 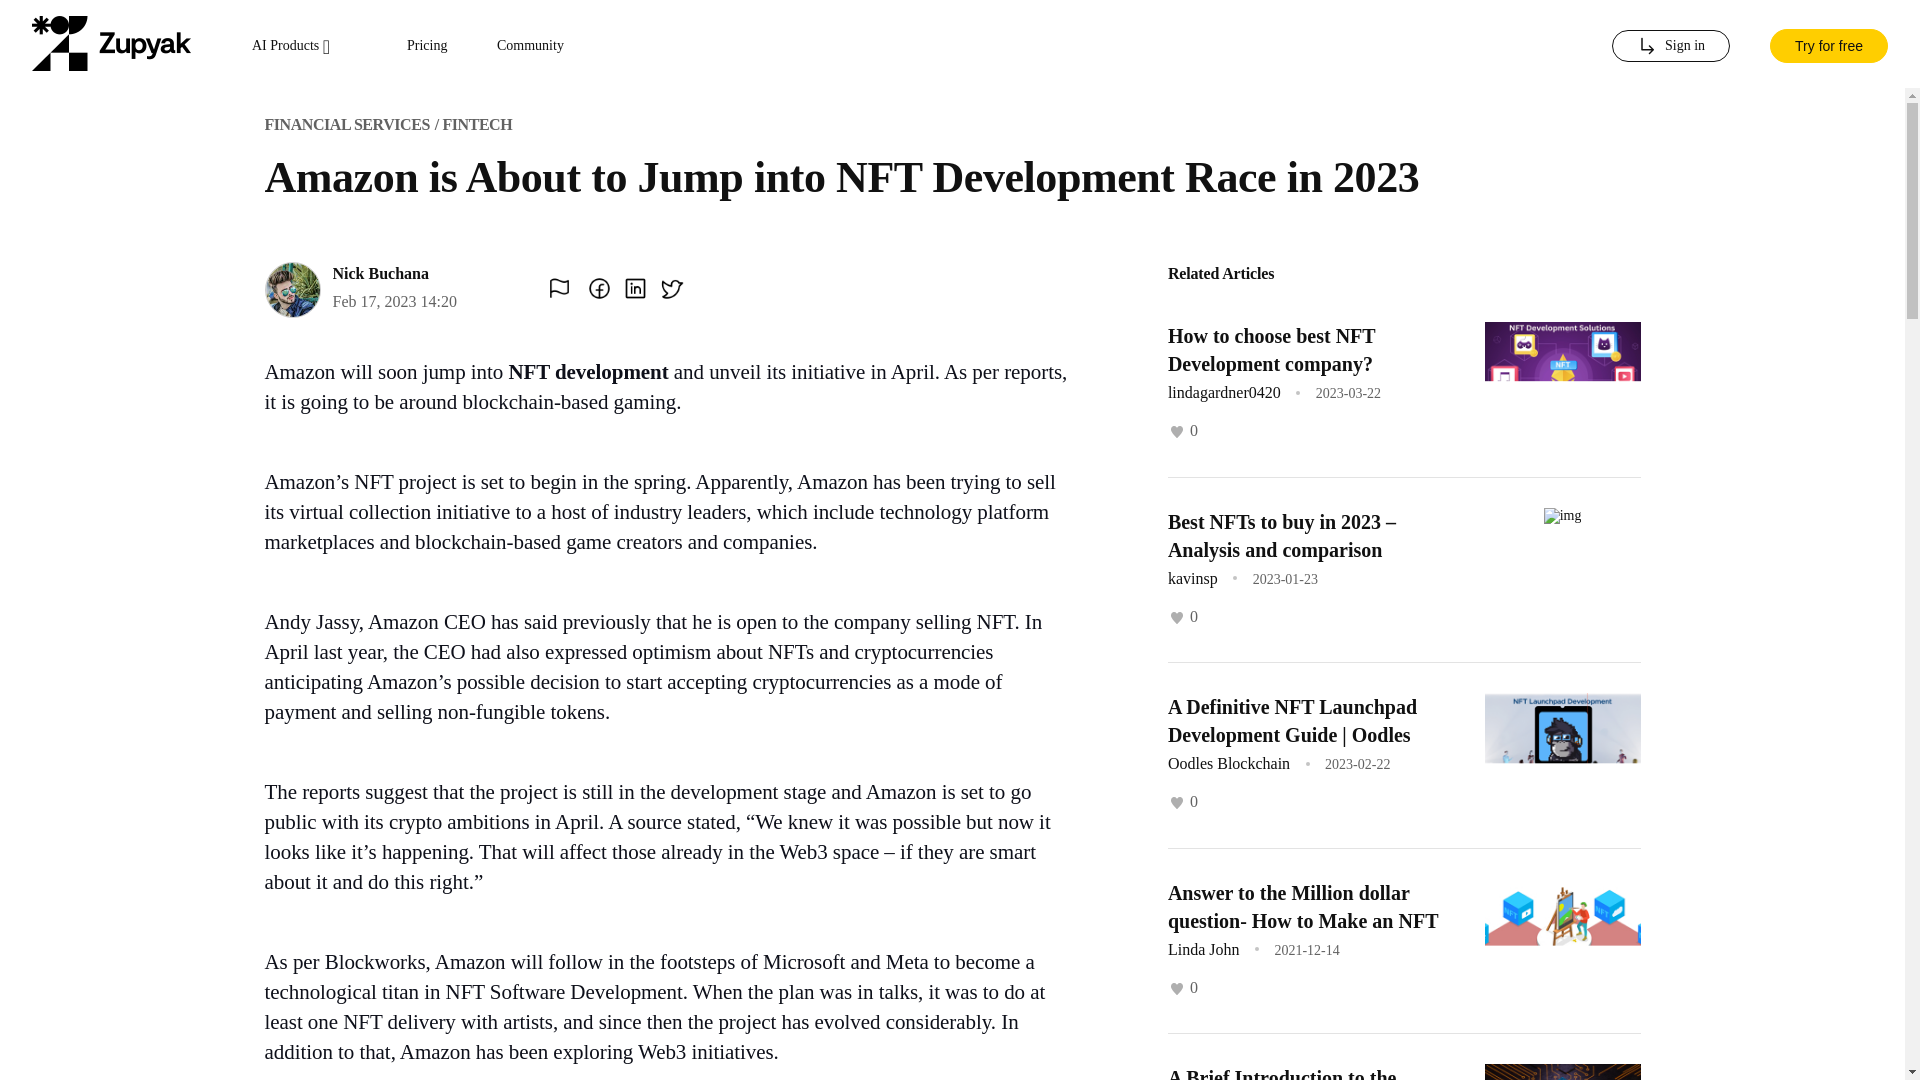 What do you see at coordinates (346, 124) in the screenshot?
I see `FINANCIAL SERVICES` at bounding box center [346, 124].